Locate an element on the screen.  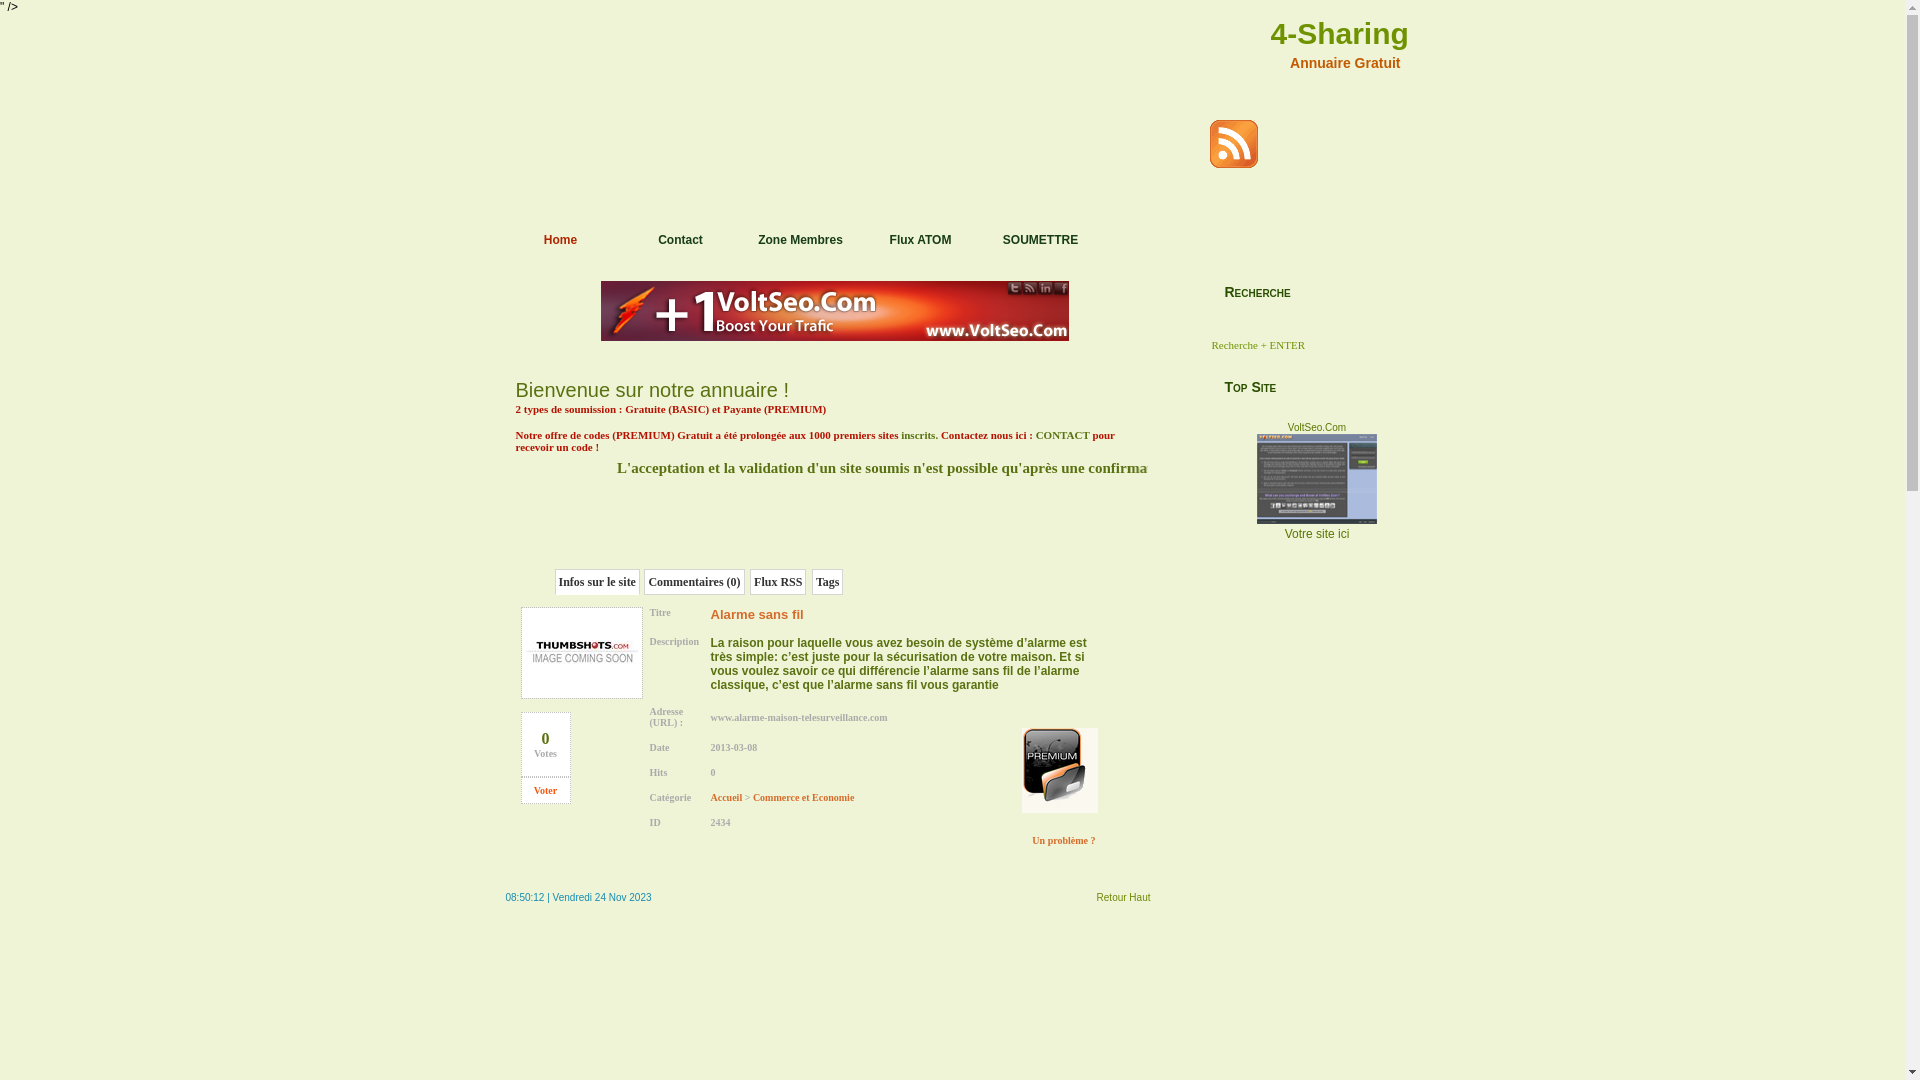
Bienvenue sur notre annuaire ! is located at coordinates (653, 390).